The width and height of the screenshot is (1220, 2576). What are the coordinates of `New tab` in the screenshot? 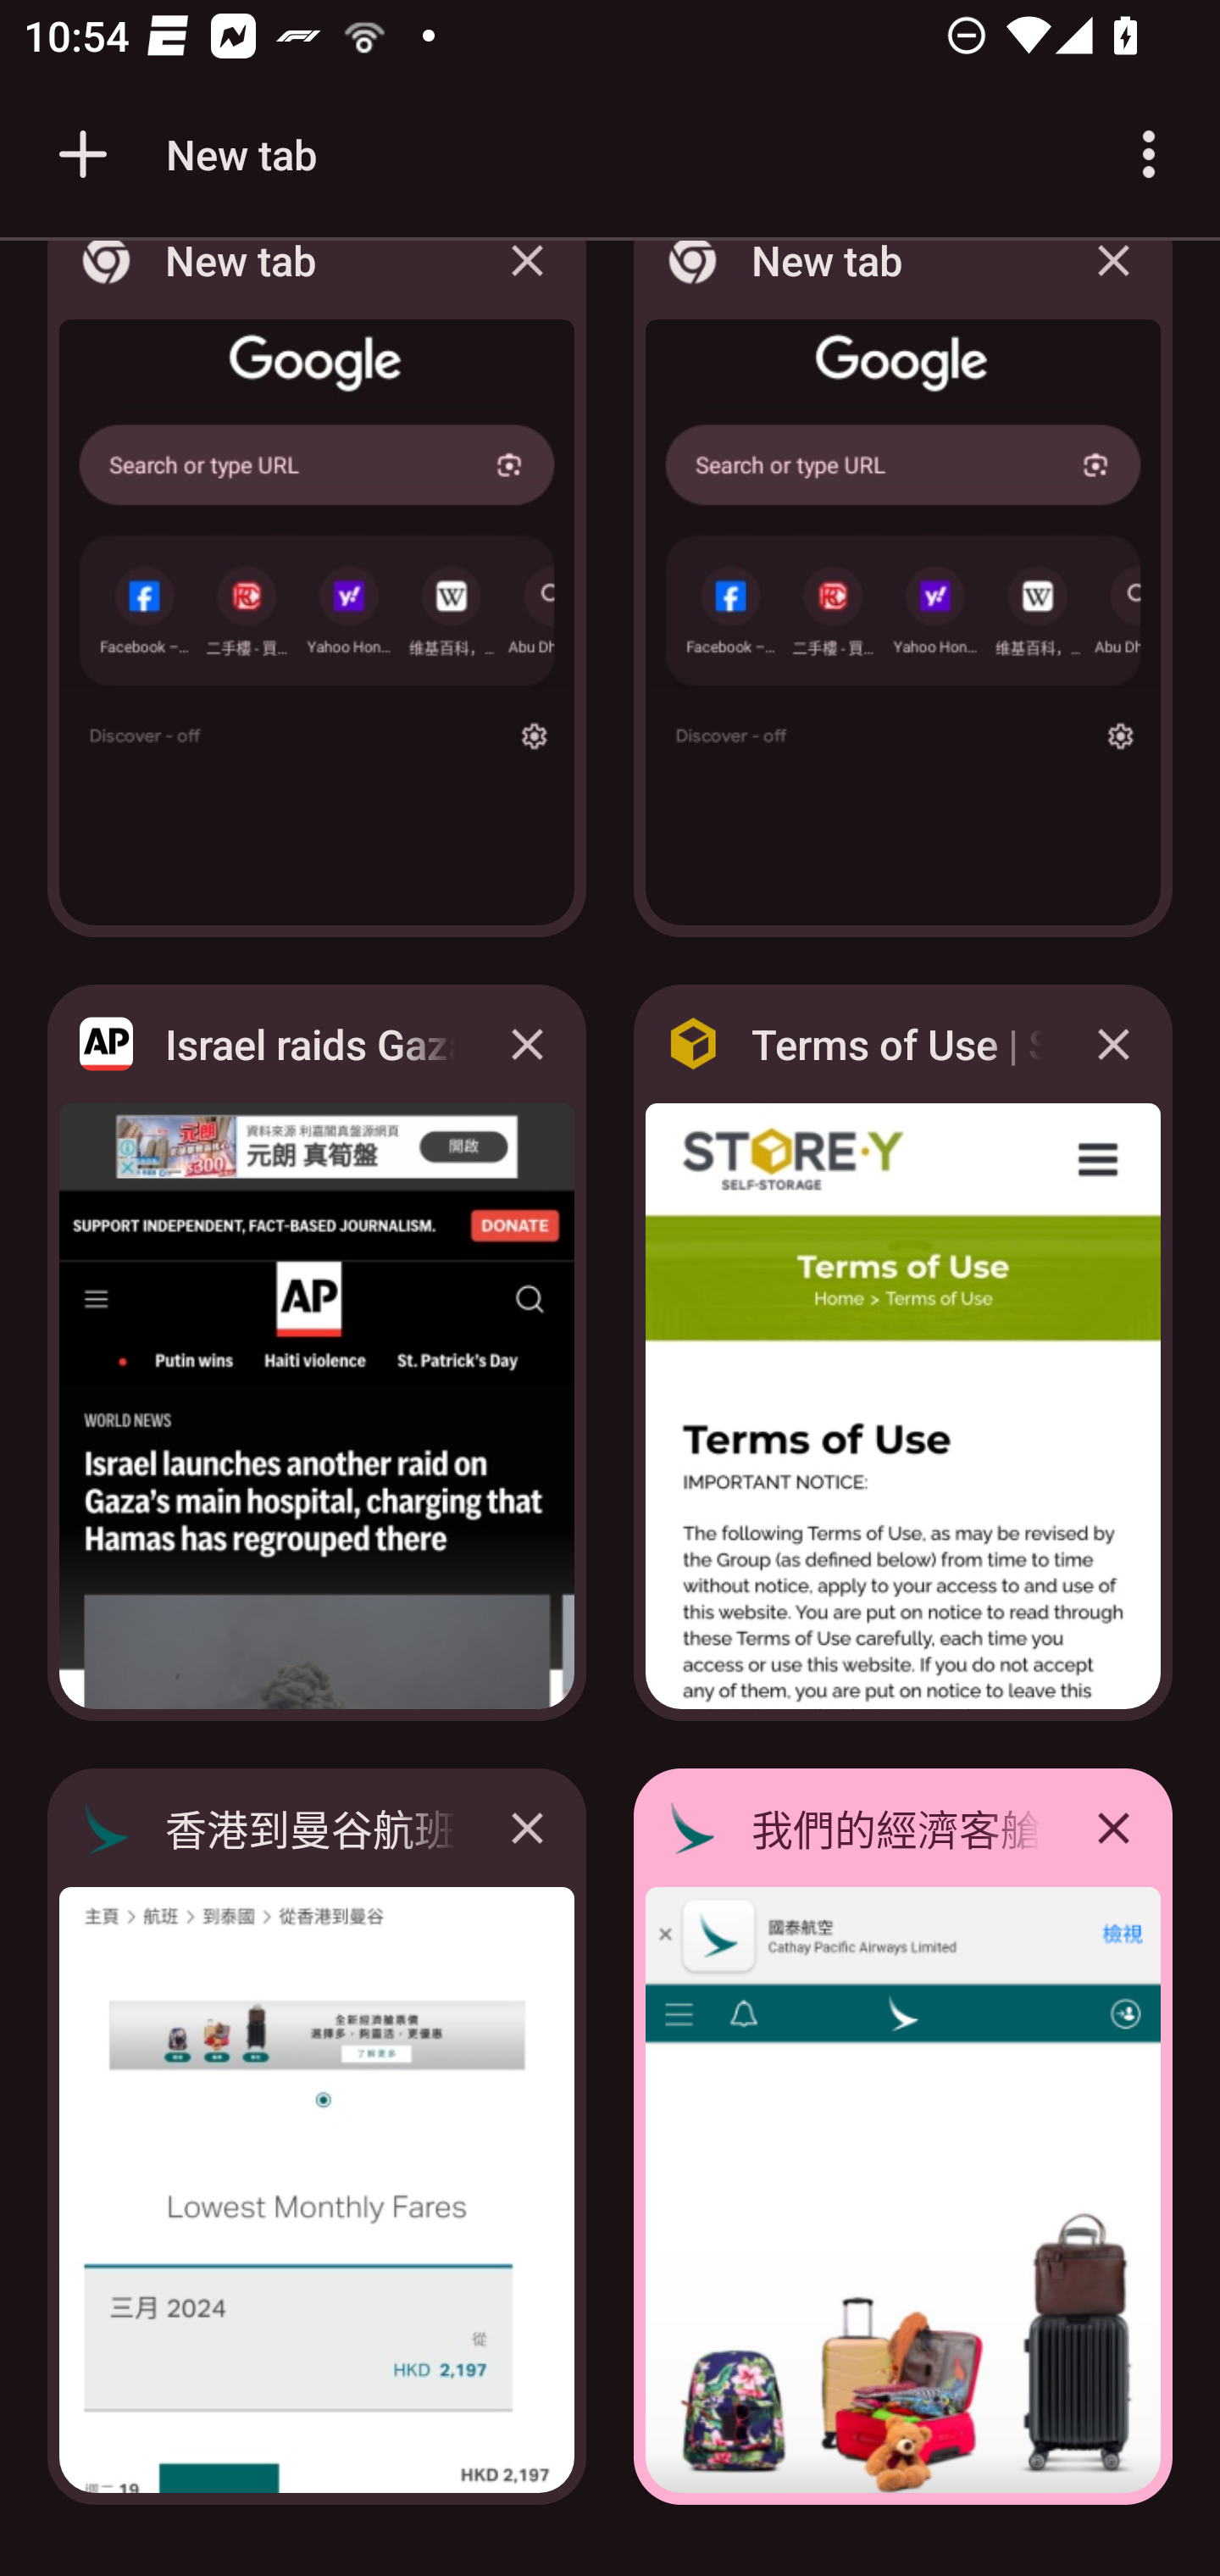 It's located at (182, 154).